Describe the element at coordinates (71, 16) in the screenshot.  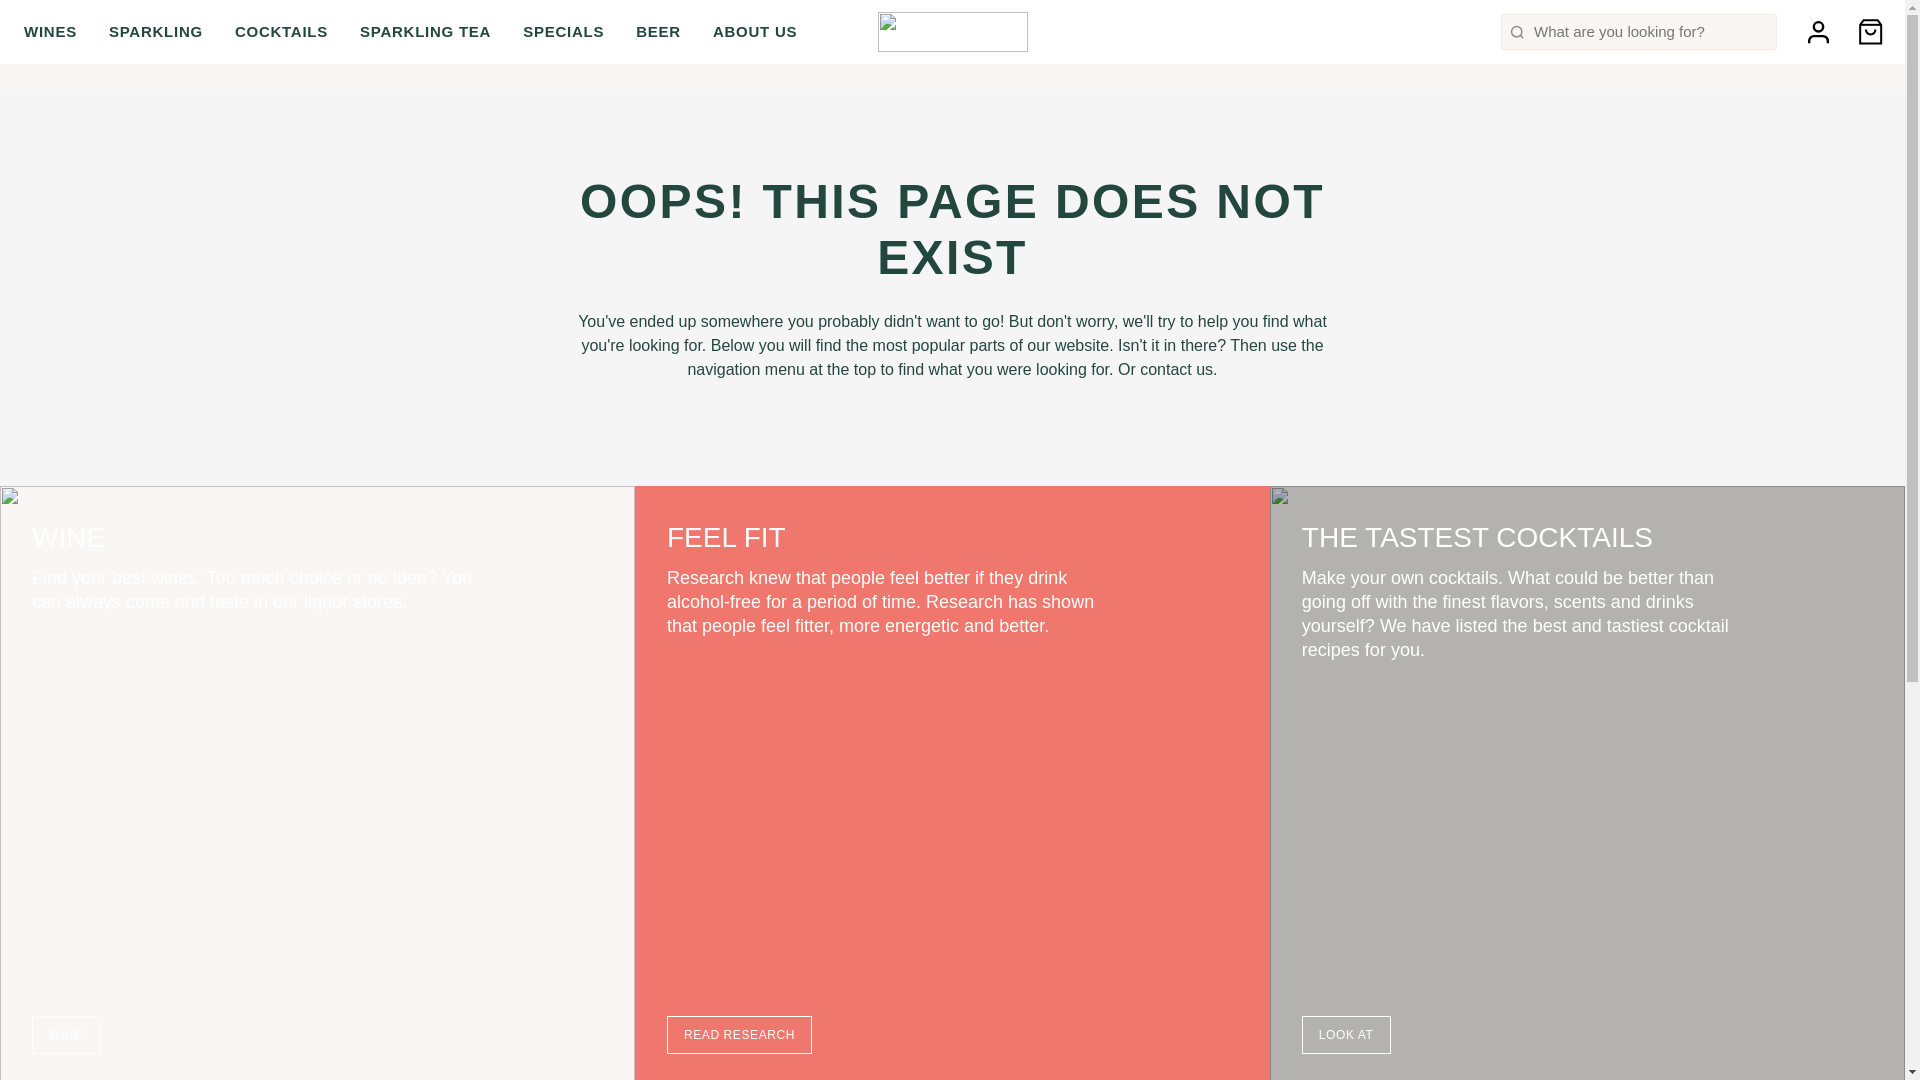
I see `Liquor stores` at that location.